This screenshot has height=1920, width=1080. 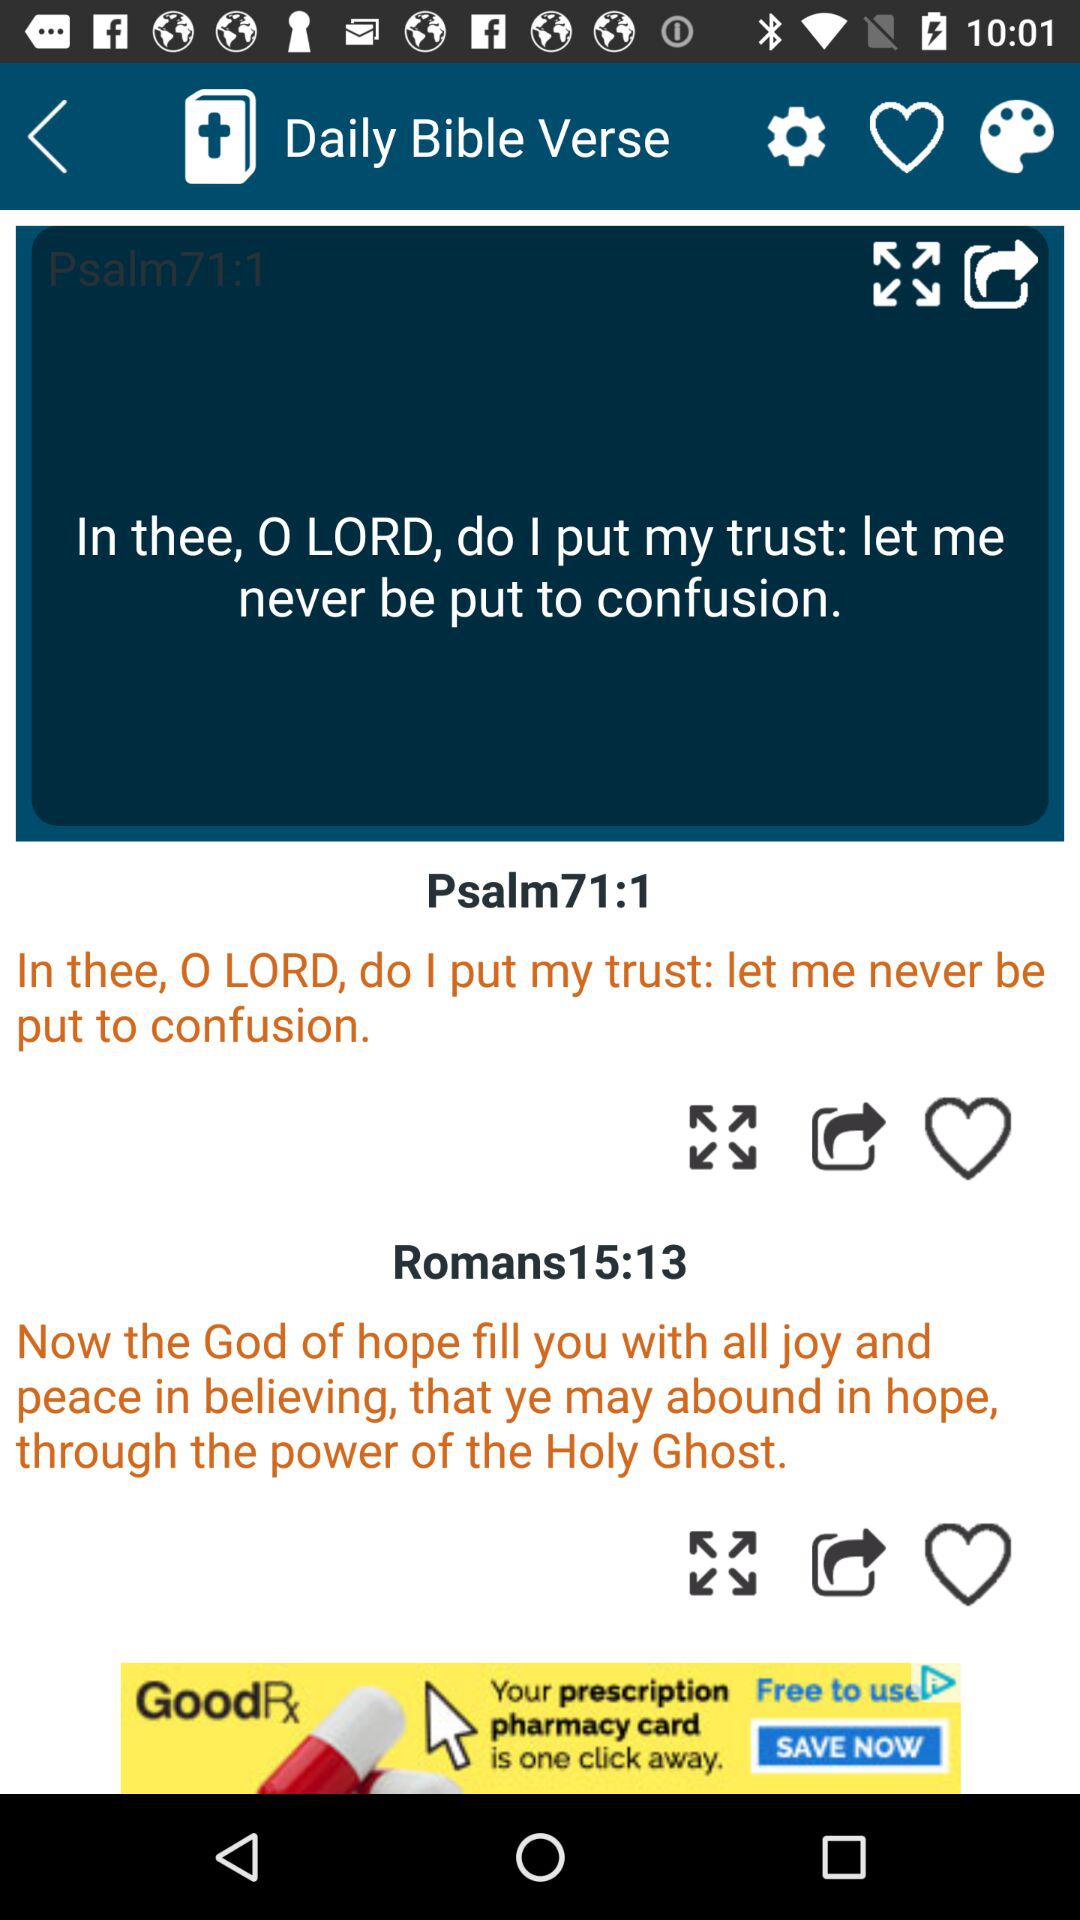 I want to click on forward button, so click(x=848, y=1562).